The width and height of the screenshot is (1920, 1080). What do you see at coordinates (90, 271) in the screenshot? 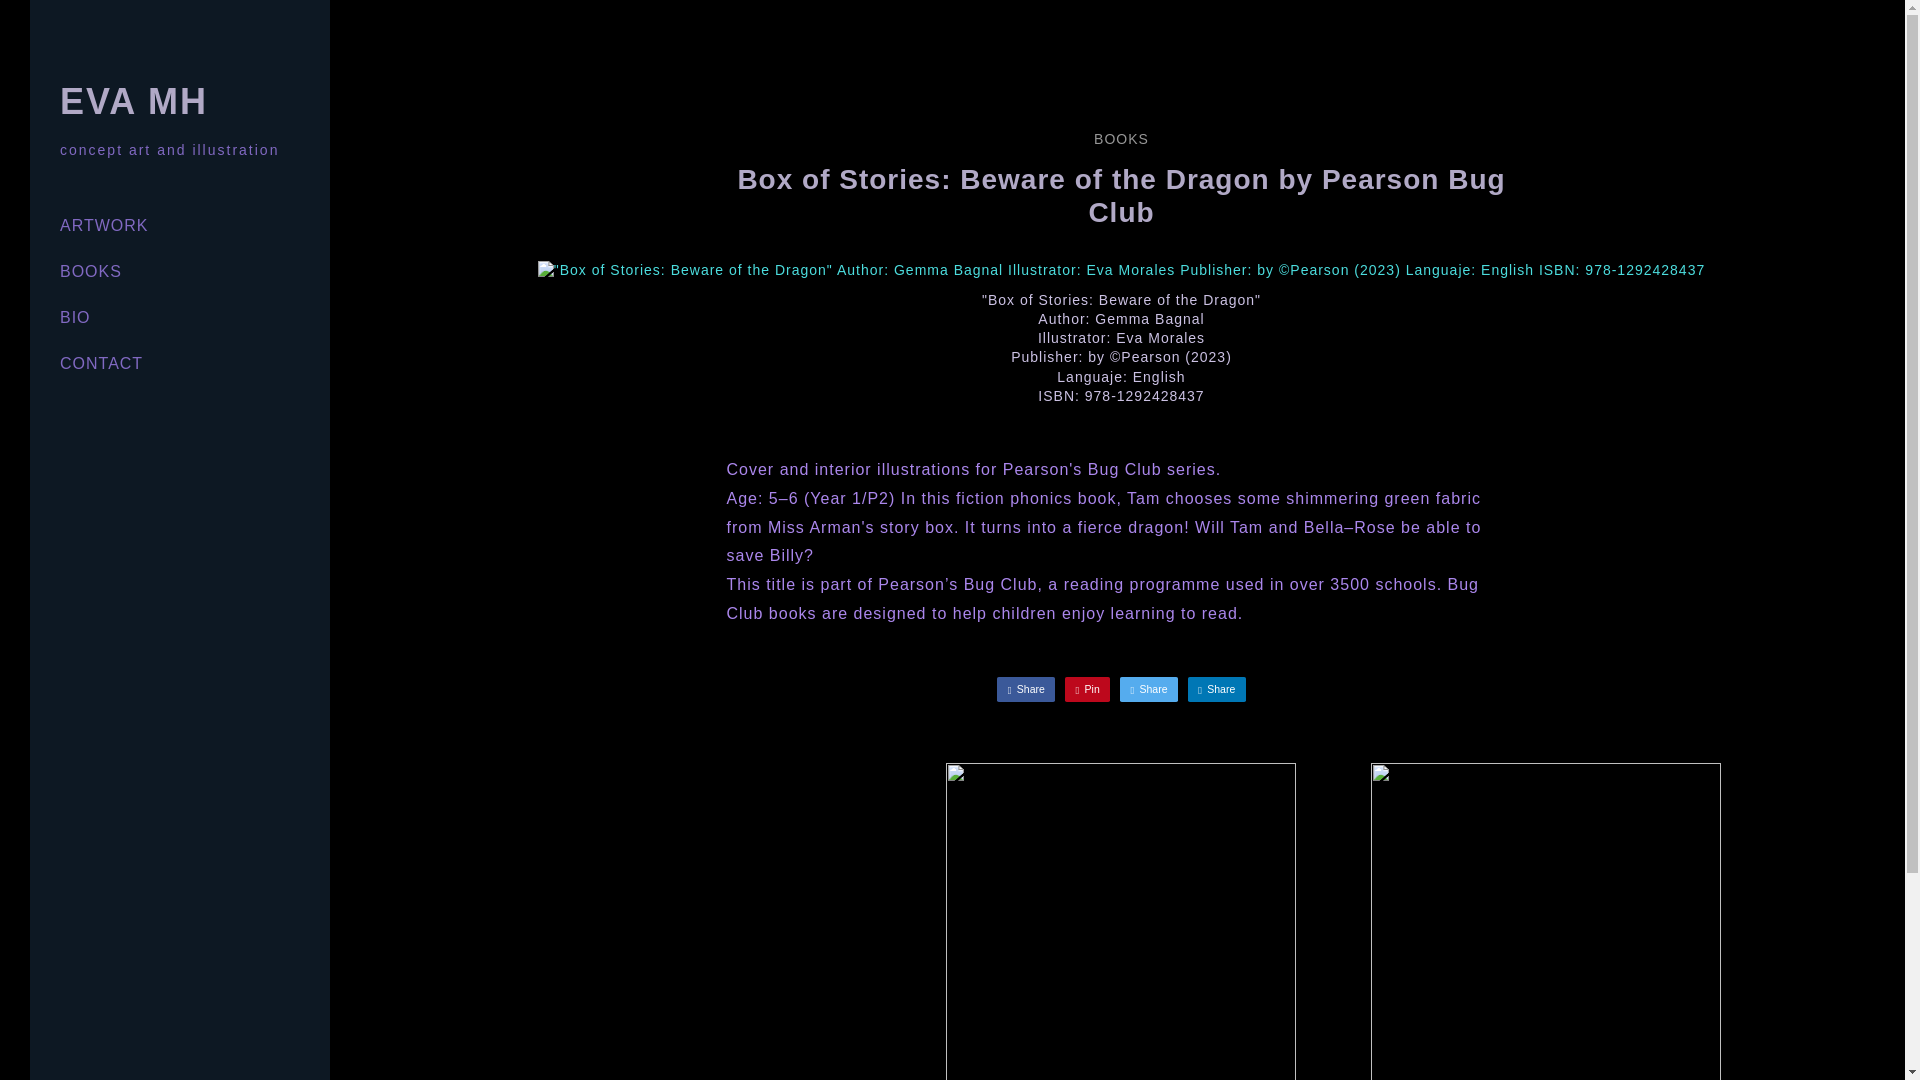
I see `BOOKS` at bounding box center [90, 271].